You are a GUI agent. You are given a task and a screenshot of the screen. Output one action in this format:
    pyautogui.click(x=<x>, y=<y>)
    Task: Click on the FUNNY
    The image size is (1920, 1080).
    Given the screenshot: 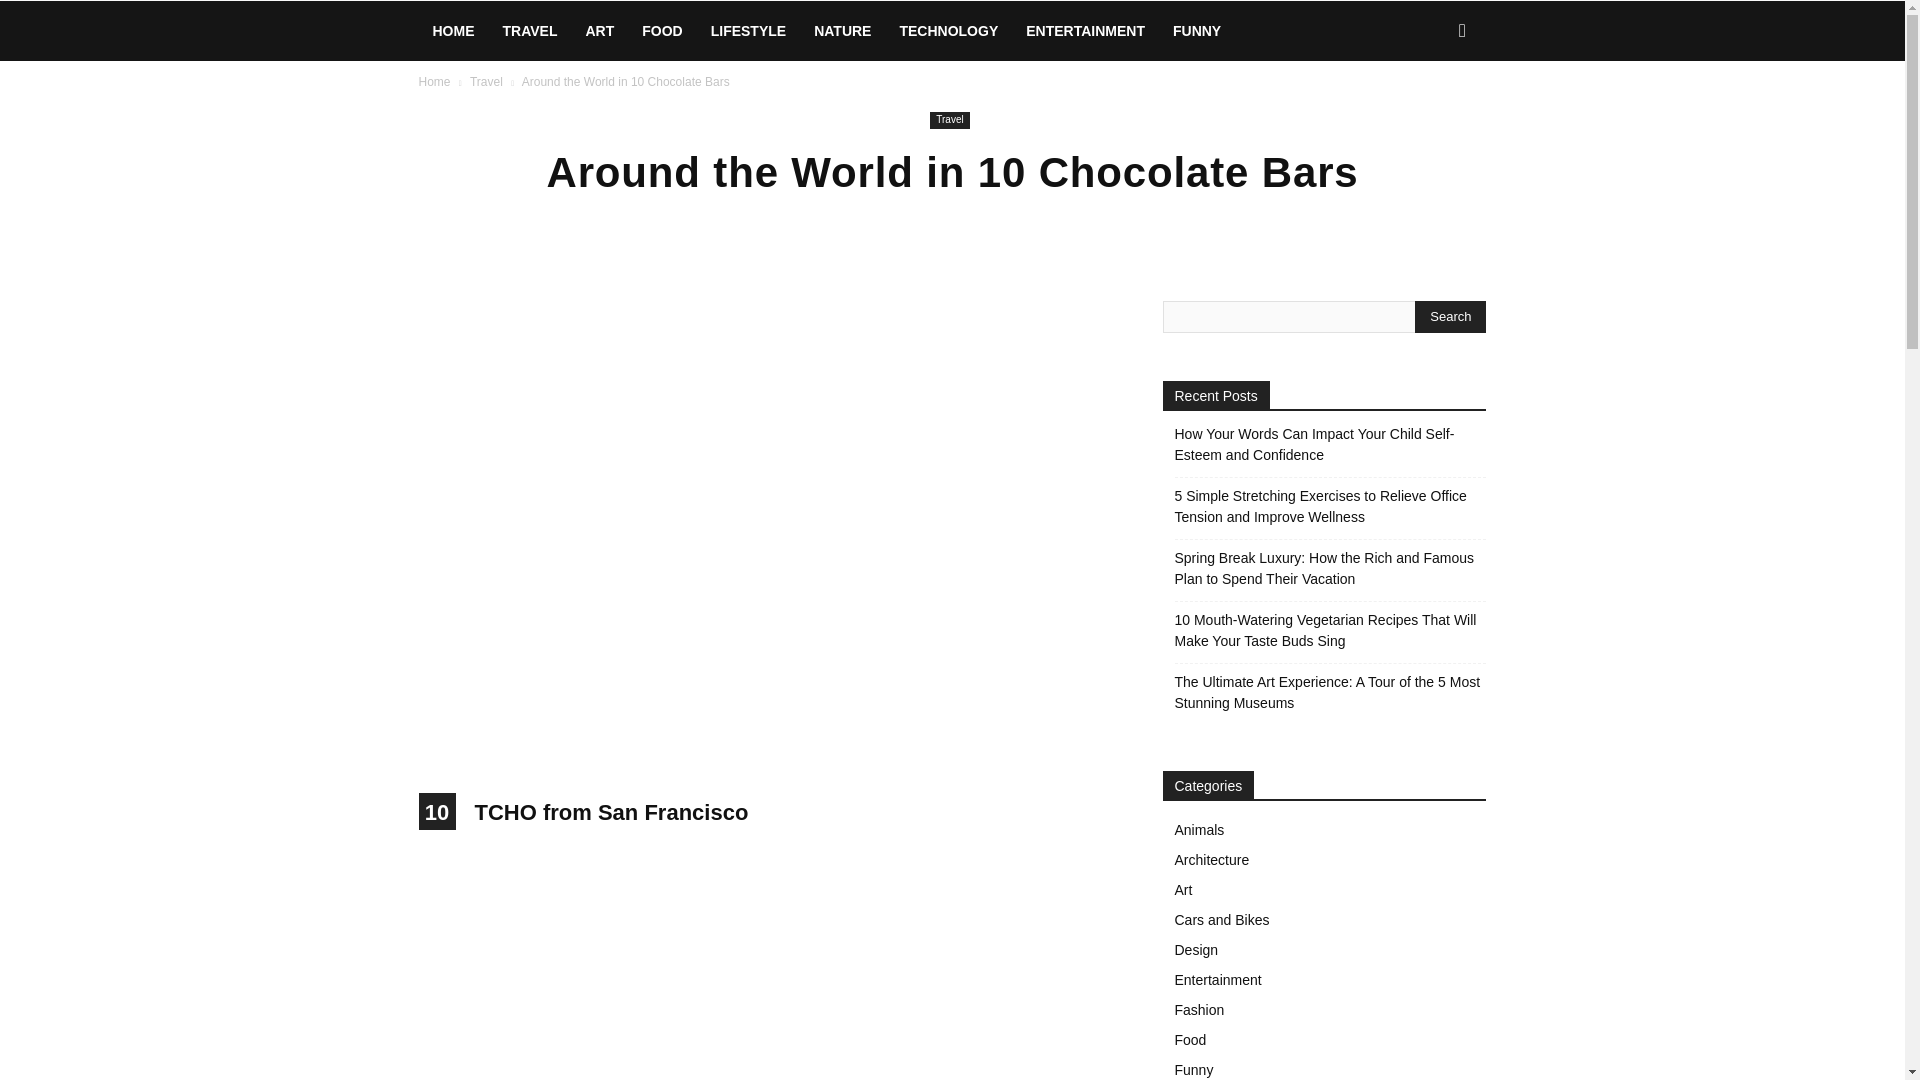 What is the action you would take?
    pyautogui.click(x=1196, y=30)
    